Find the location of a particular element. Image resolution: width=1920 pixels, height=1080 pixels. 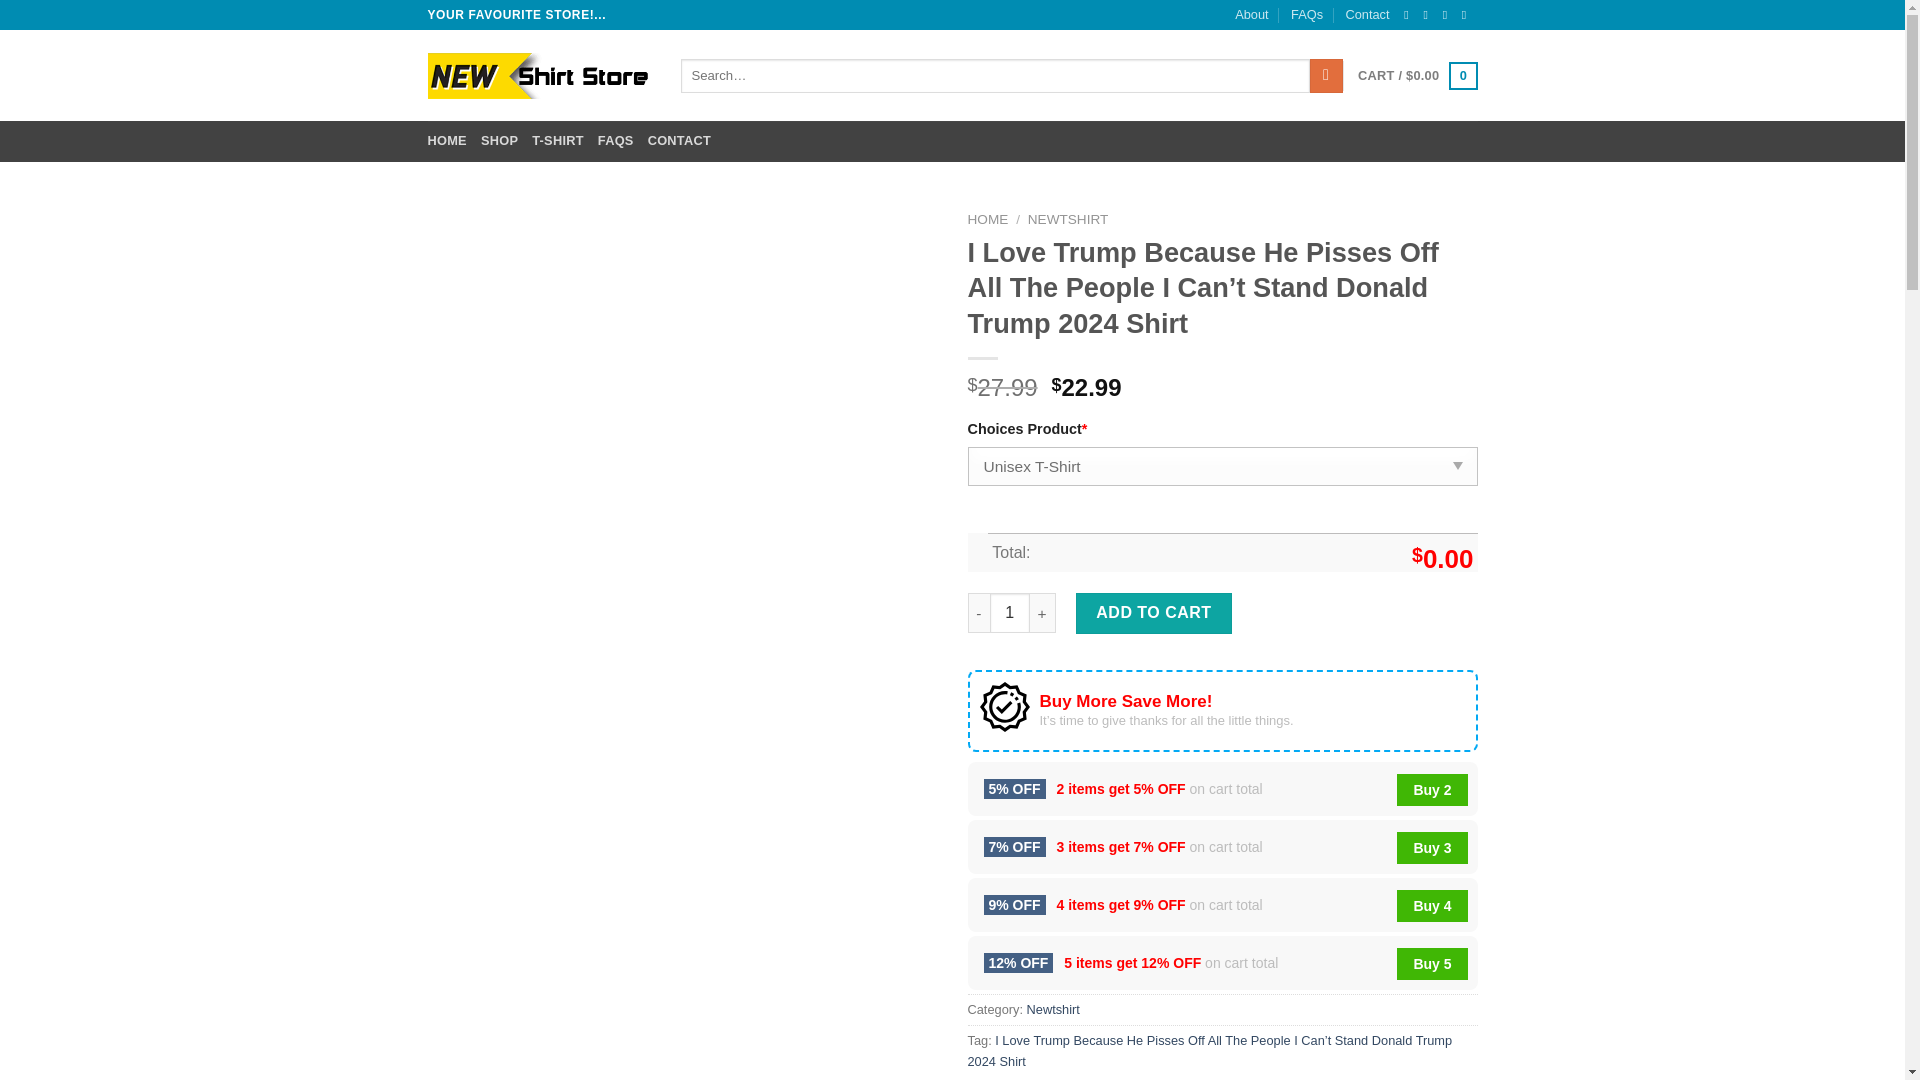

About is located at coordinates (1250, 15).